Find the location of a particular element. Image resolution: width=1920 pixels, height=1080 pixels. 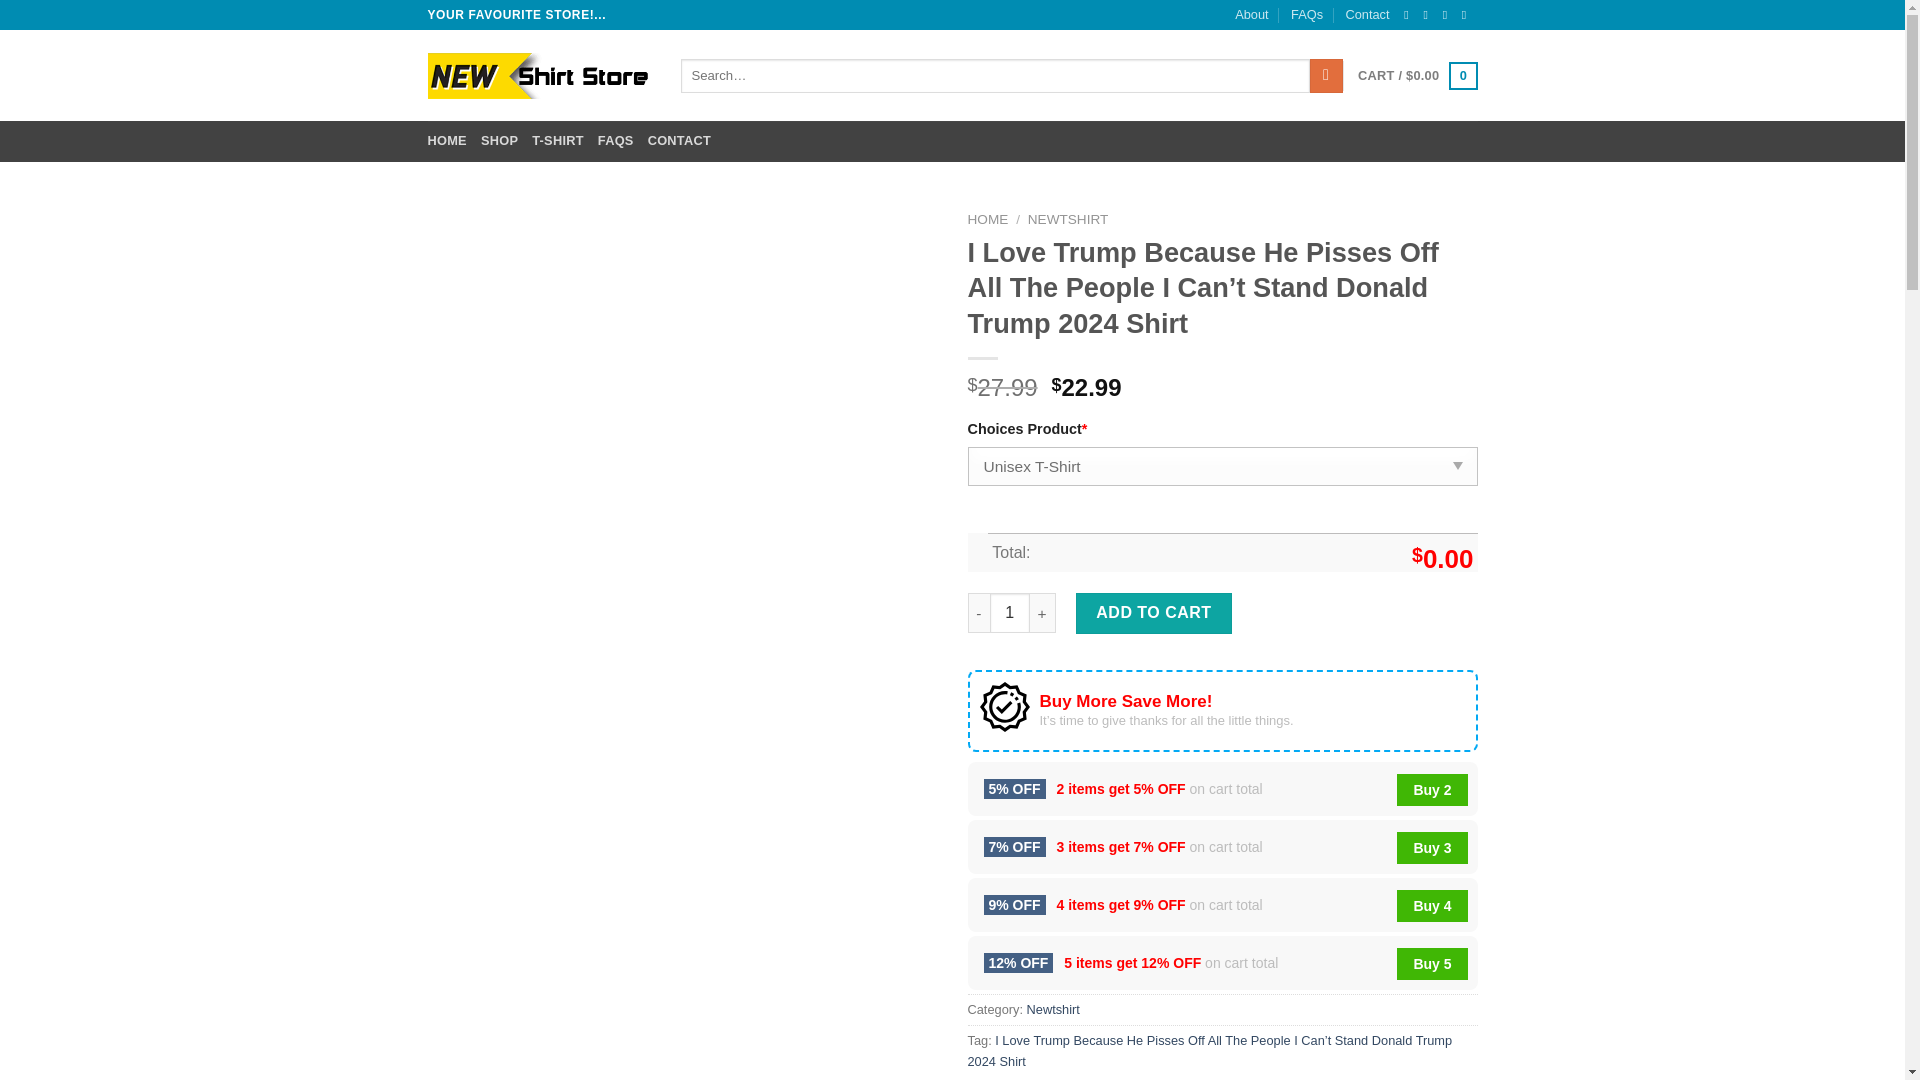

About is located at coordinates (1250, 15).